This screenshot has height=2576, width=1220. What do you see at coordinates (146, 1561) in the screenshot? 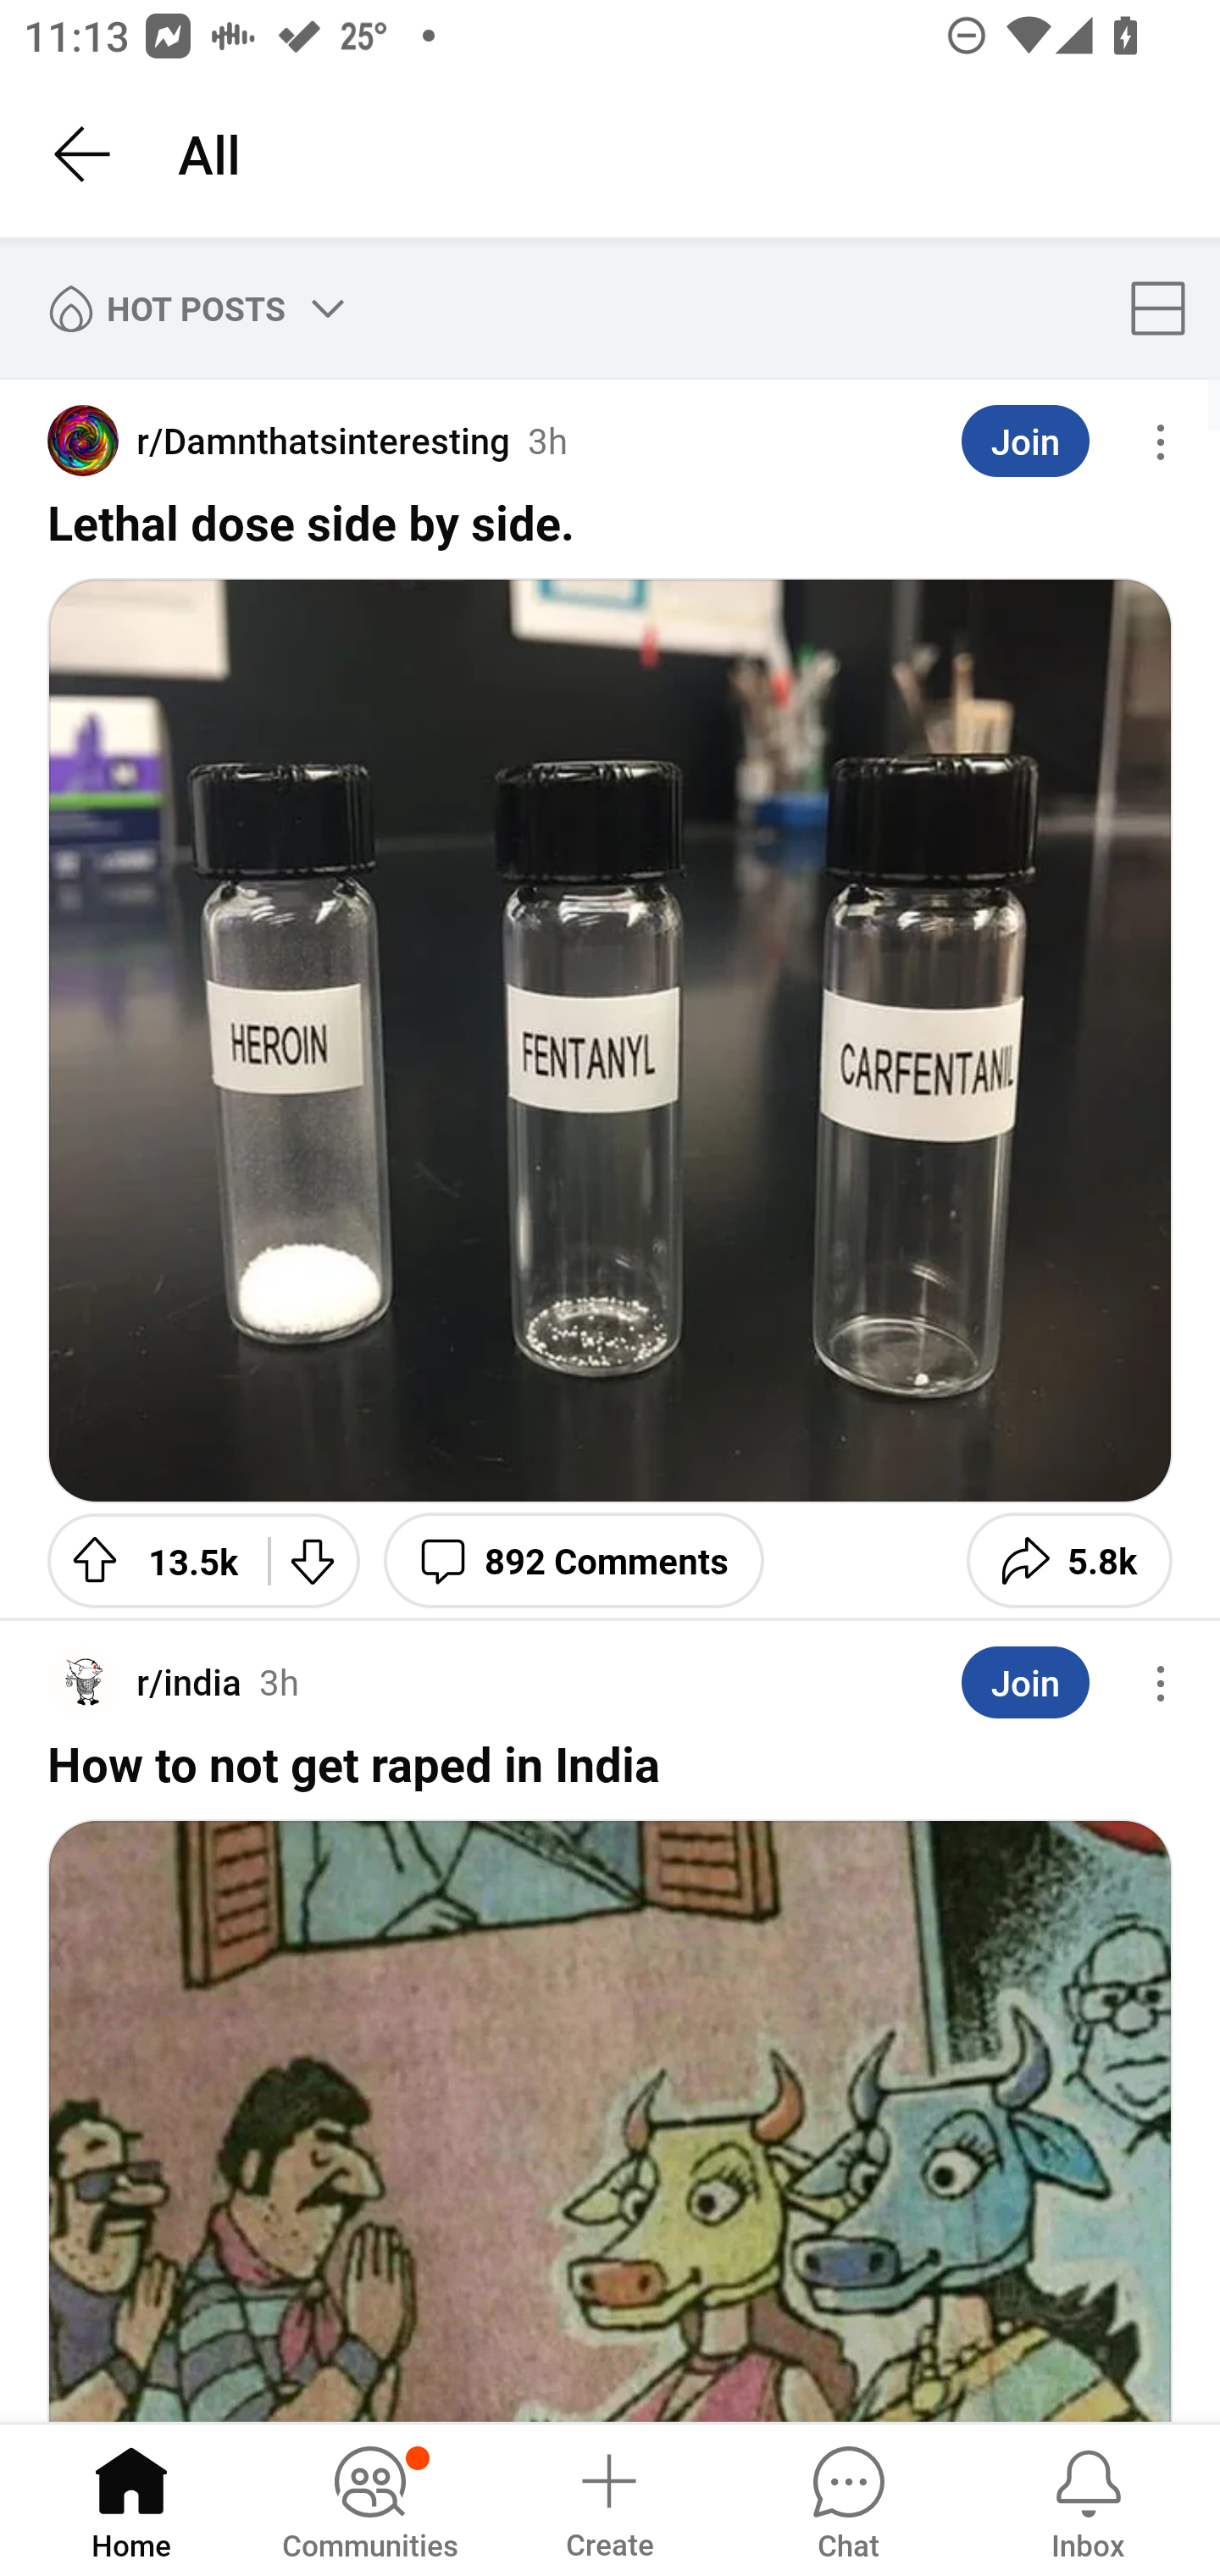
I see `Upvote 13.5k` at bounding box center [146, 1561].